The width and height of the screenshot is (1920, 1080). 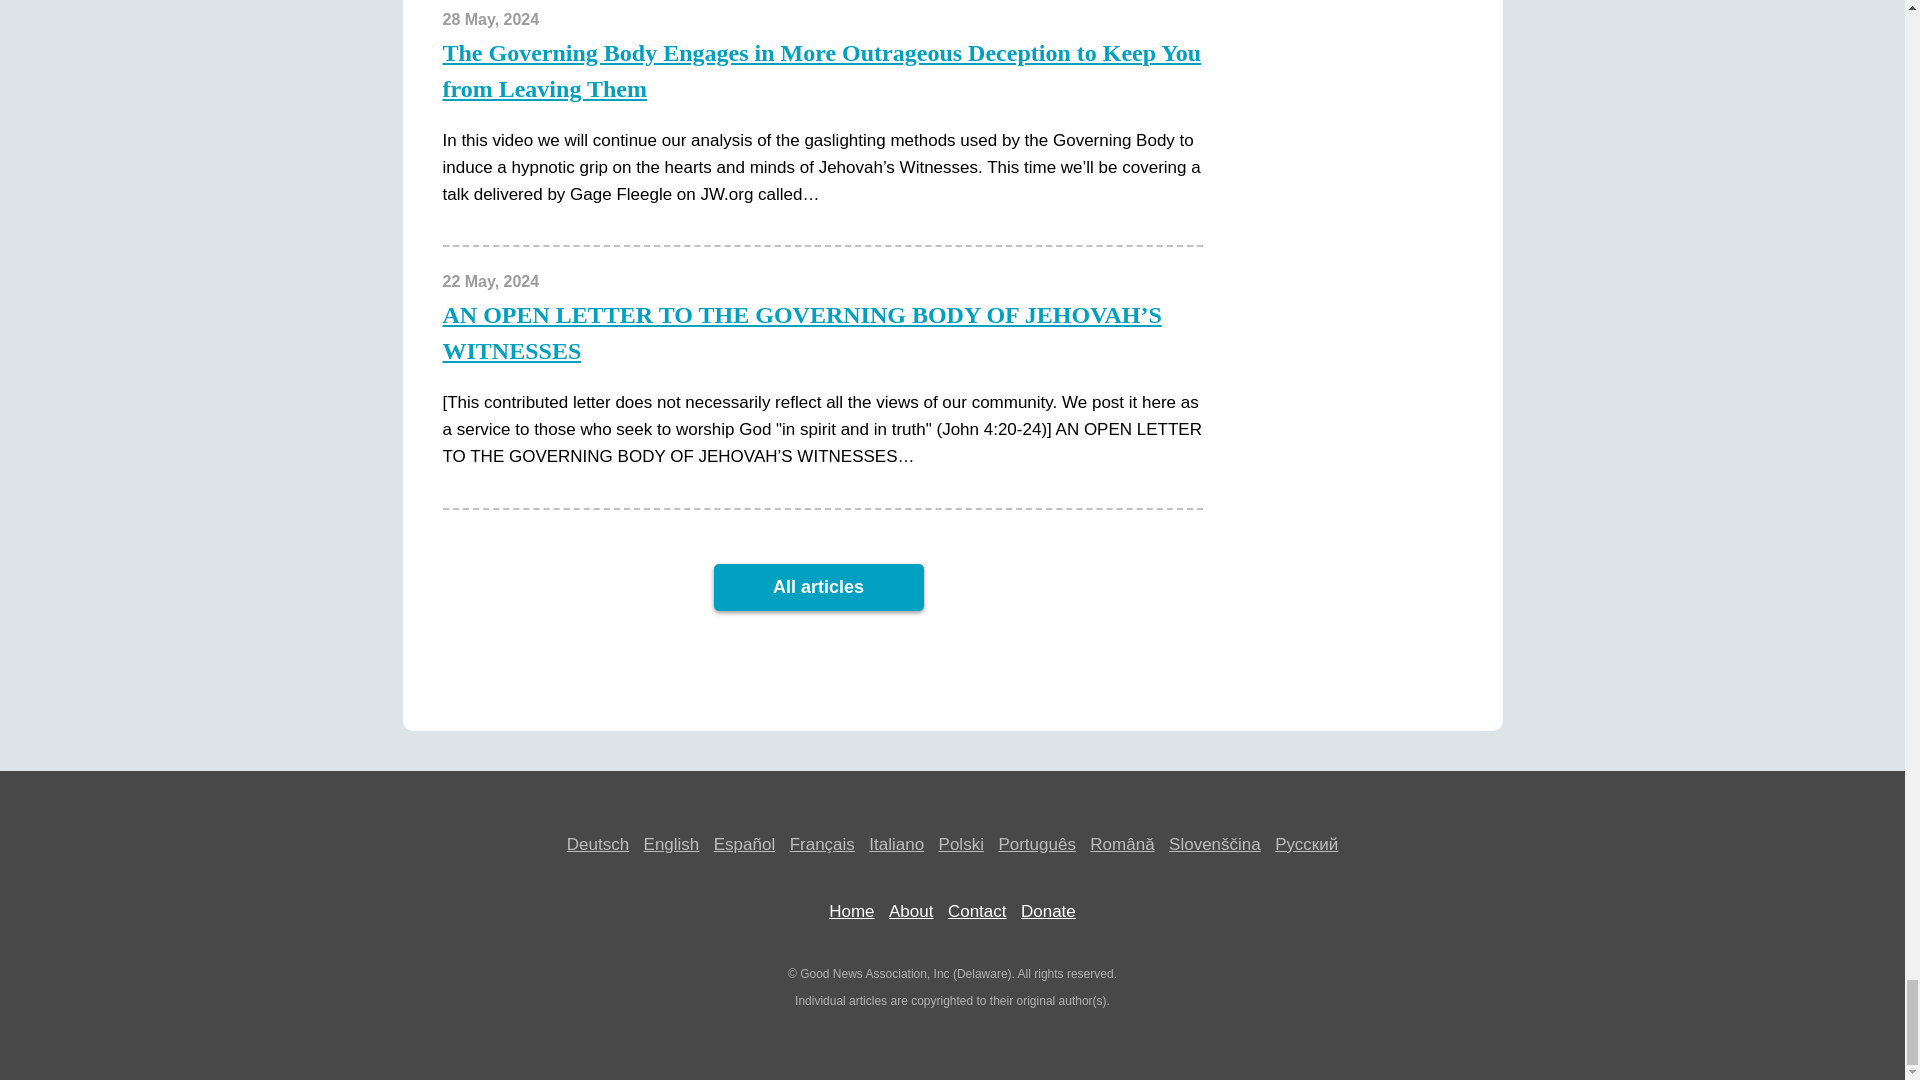 I want to click on About, so click(x=910, y=911).